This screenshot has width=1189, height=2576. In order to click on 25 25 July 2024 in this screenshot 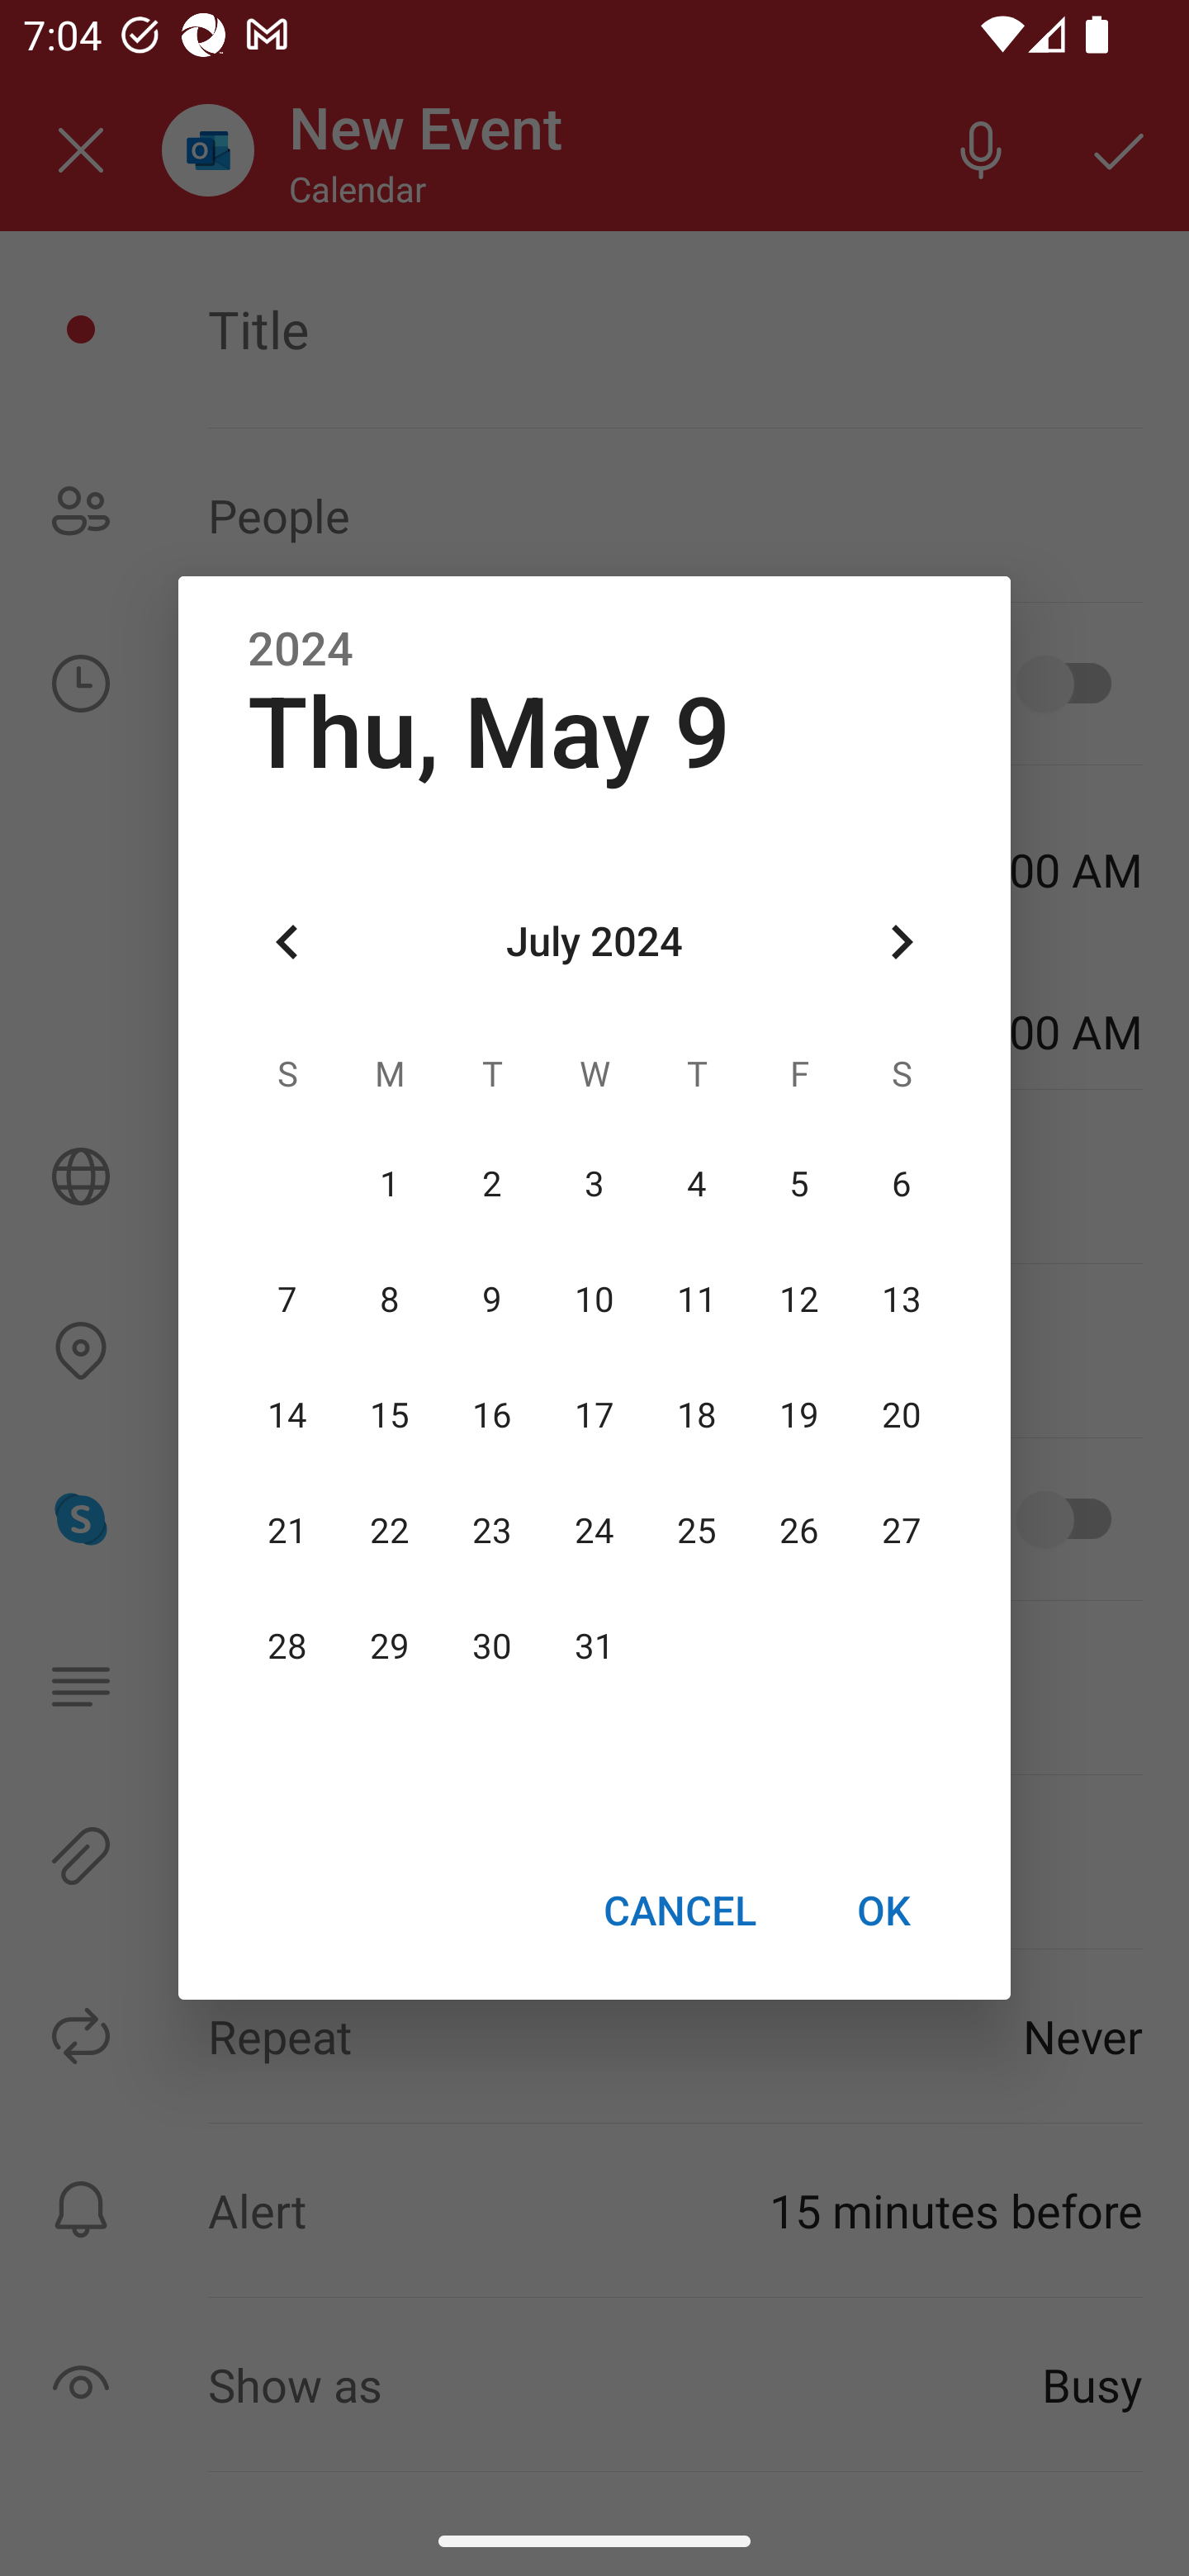, I will do `click(696, 1531)`.